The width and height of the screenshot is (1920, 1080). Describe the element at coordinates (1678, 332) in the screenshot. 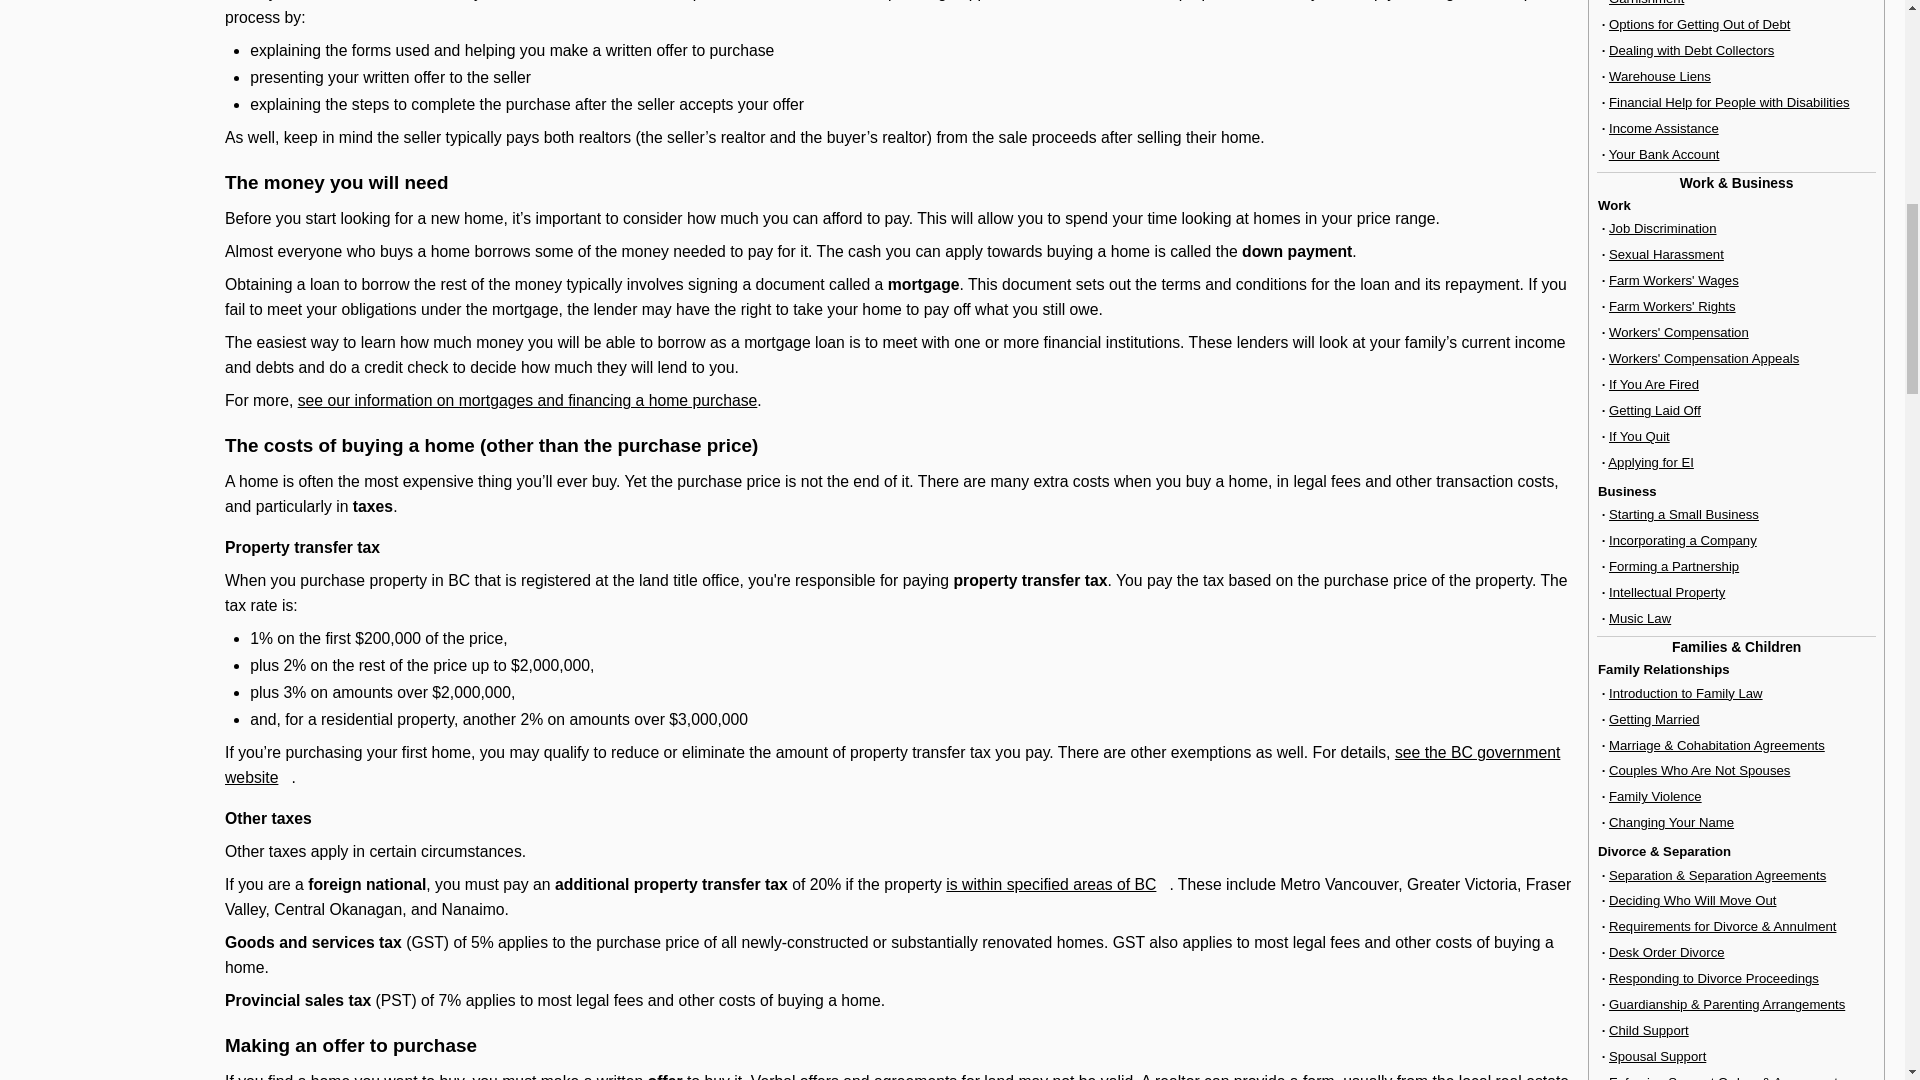

I see `Workers' Compensation` at that location.